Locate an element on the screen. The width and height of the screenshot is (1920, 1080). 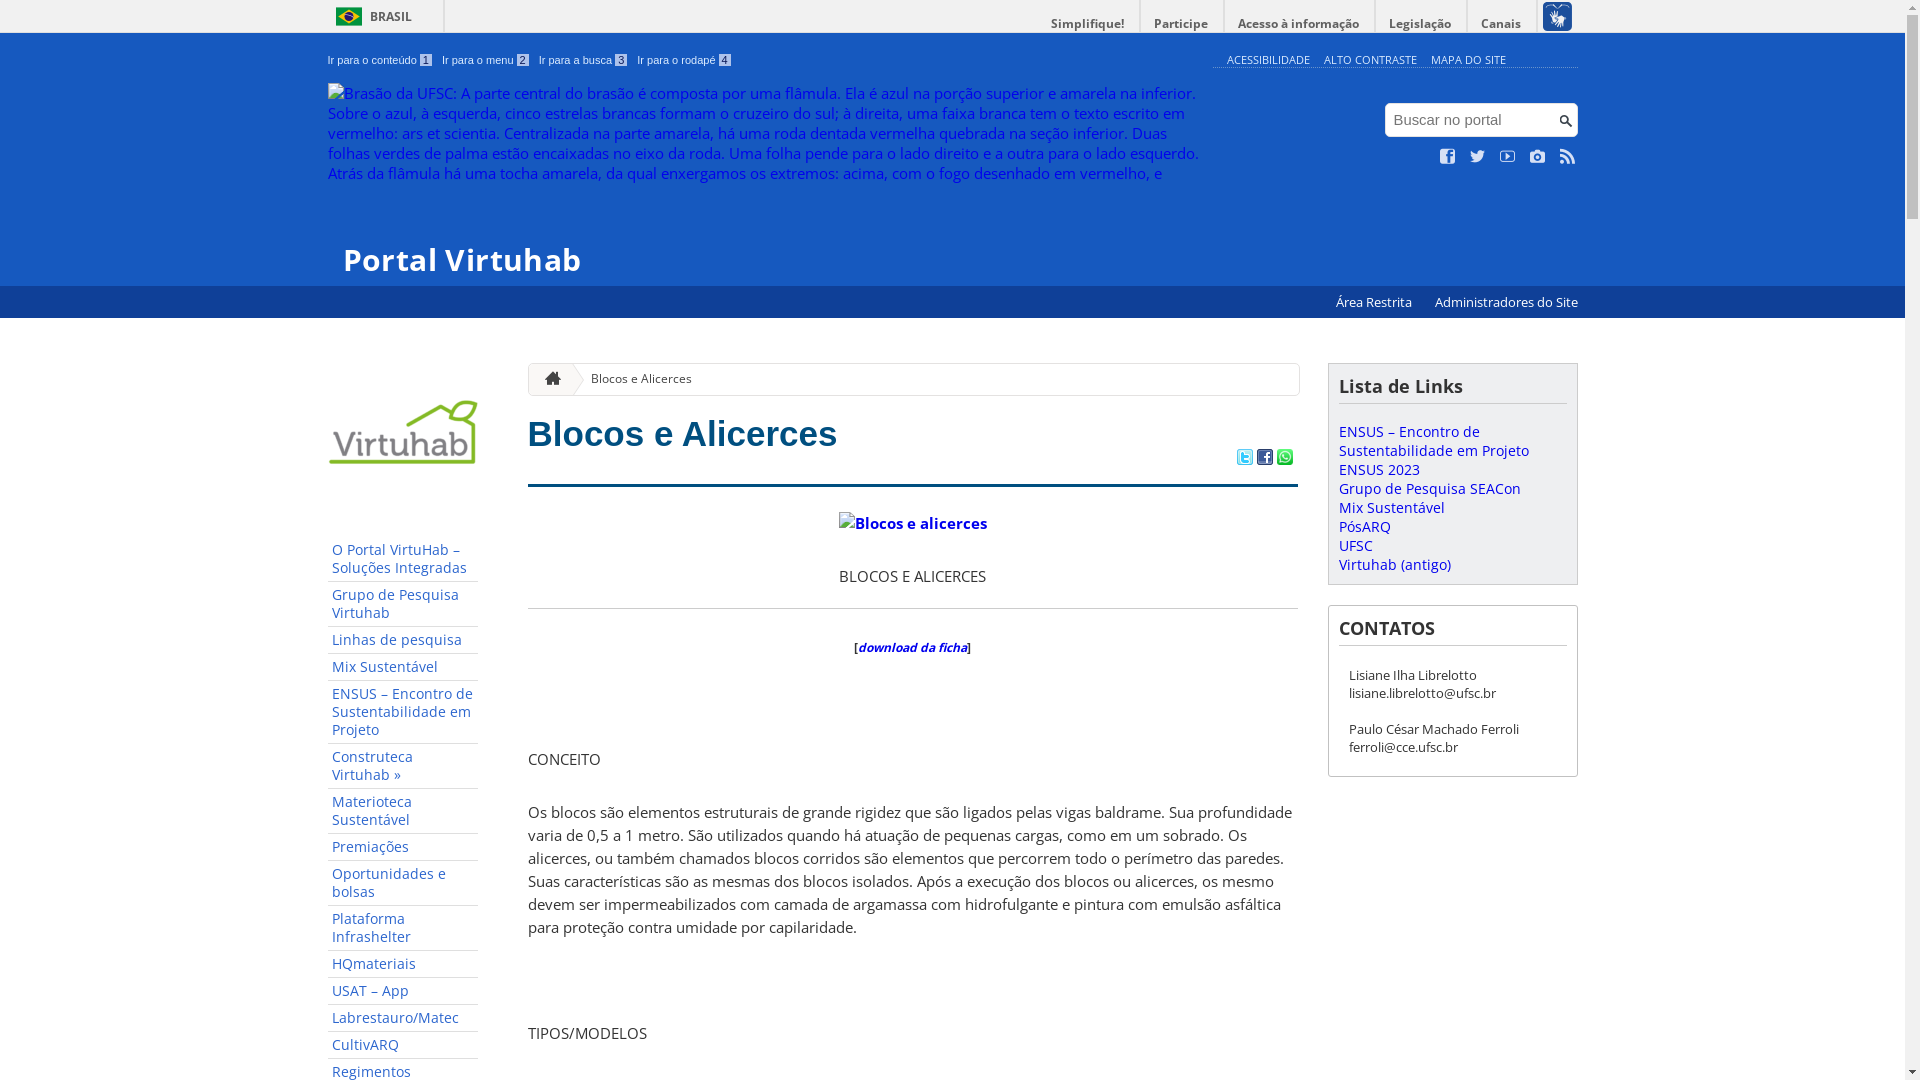
Compartilhar no Facebook is located at coordinates (1264, 459).